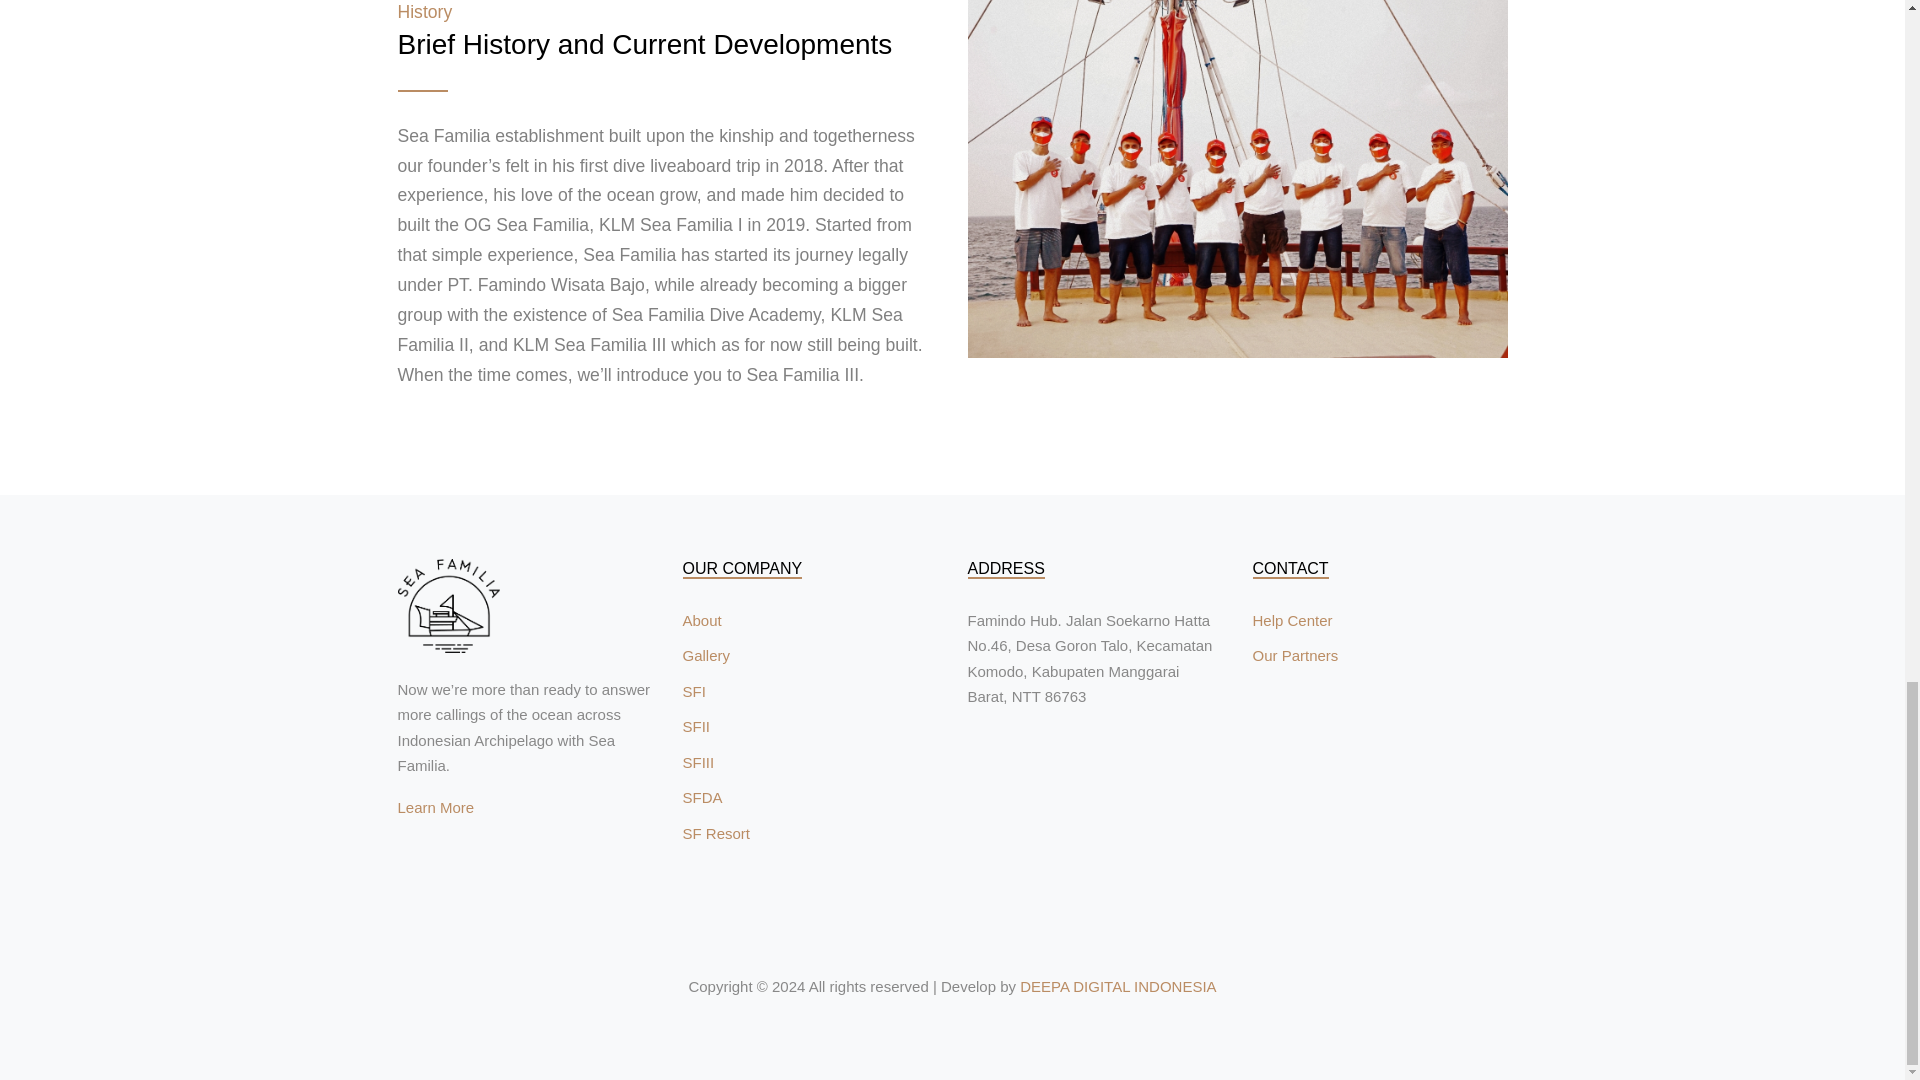 This screenshot has height=1080, width=1920. Describe the element at coordinates (1292, 620) in the screenshot. I see `Help Center` at that location.